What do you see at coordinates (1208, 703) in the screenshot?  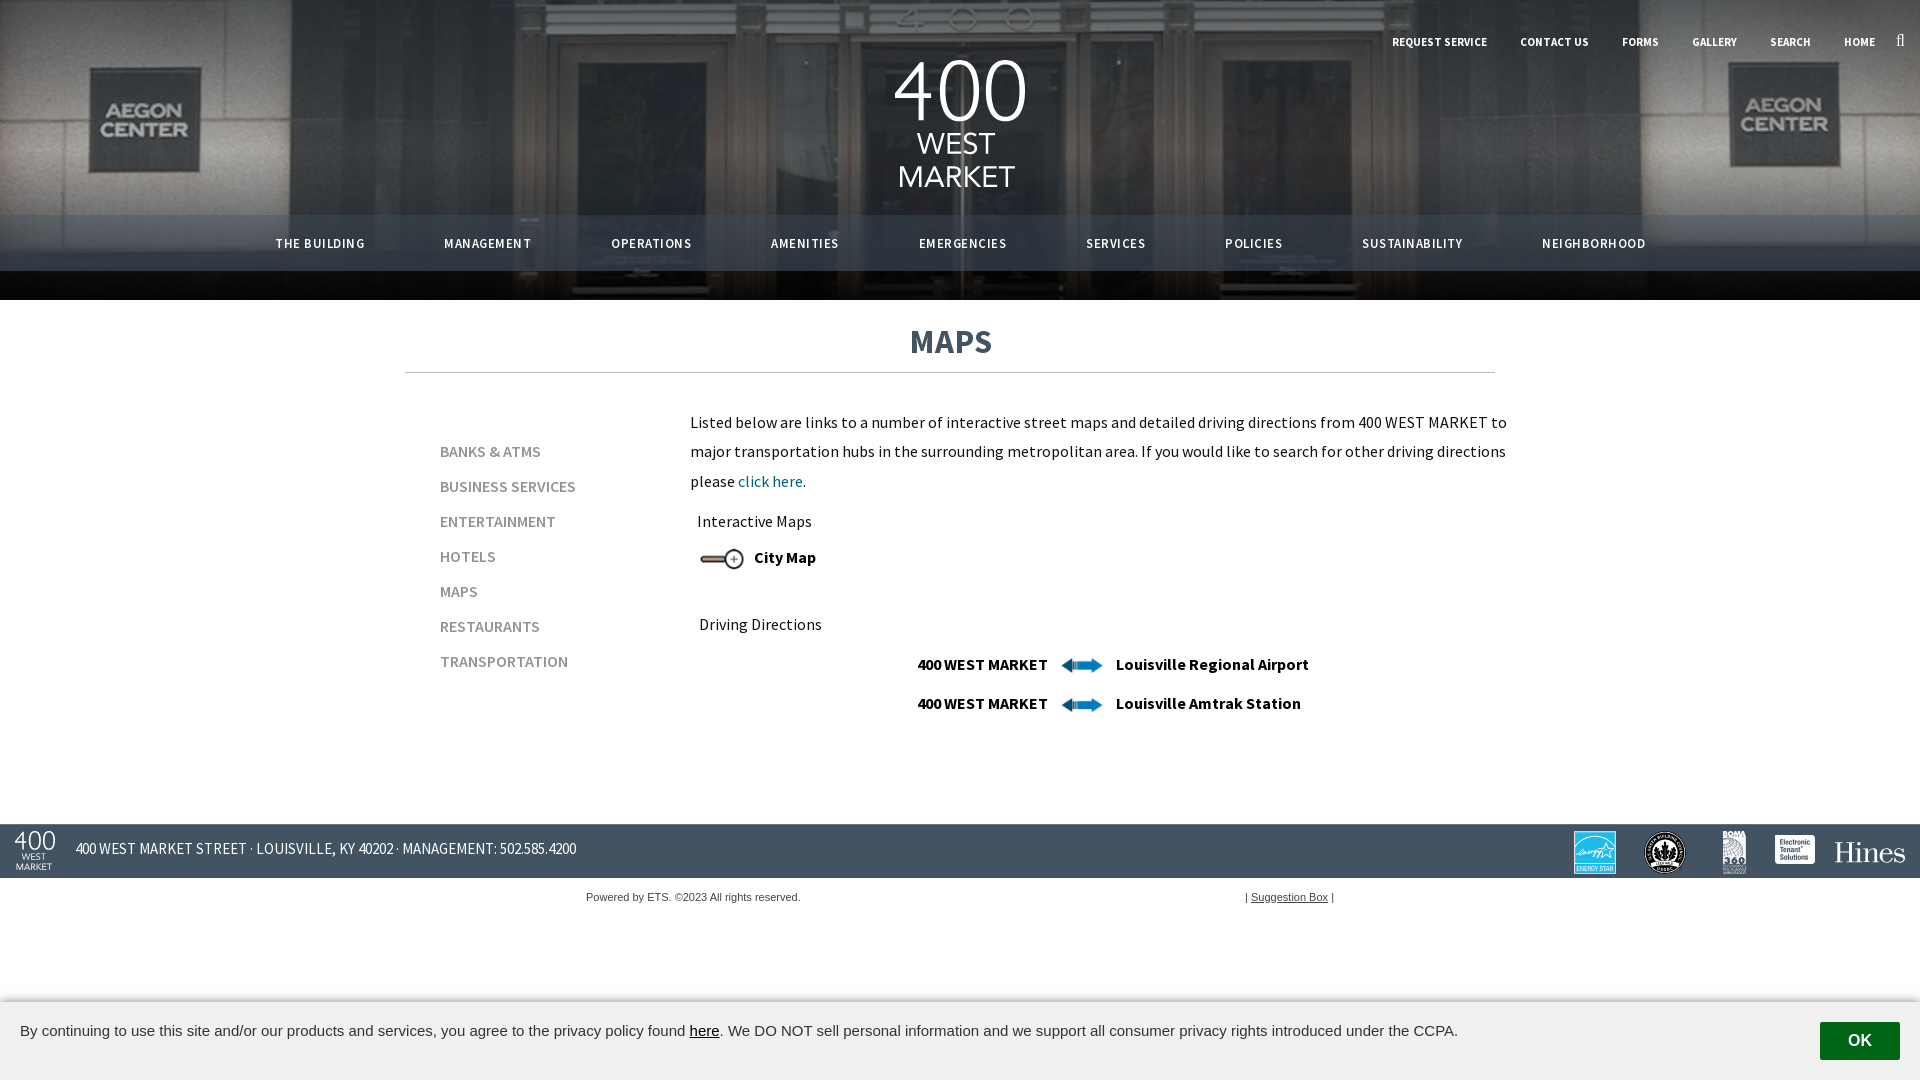 I see `Louisville Amtrak Station` at bounding box center [1208, 703].